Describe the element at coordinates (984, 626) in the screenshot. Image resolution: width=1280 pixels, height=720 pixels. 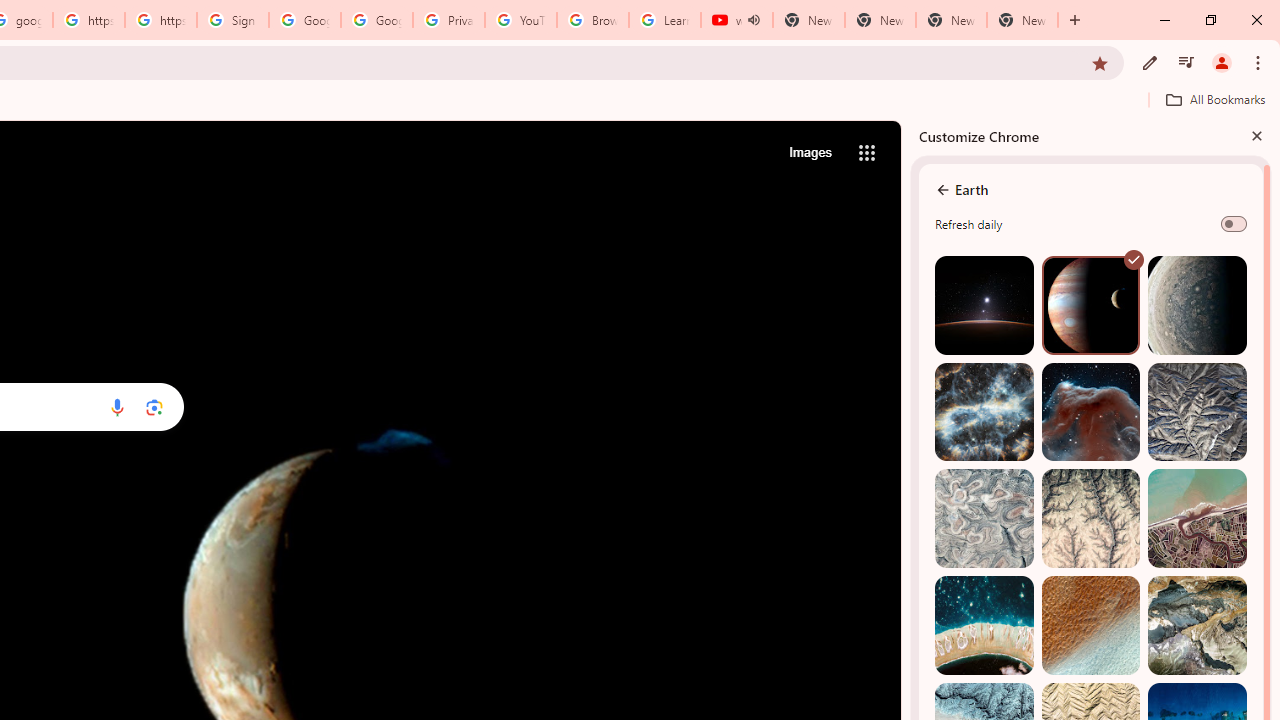
I see `The Tuamotu and Gambier Islands, French Polynesia` at that location.